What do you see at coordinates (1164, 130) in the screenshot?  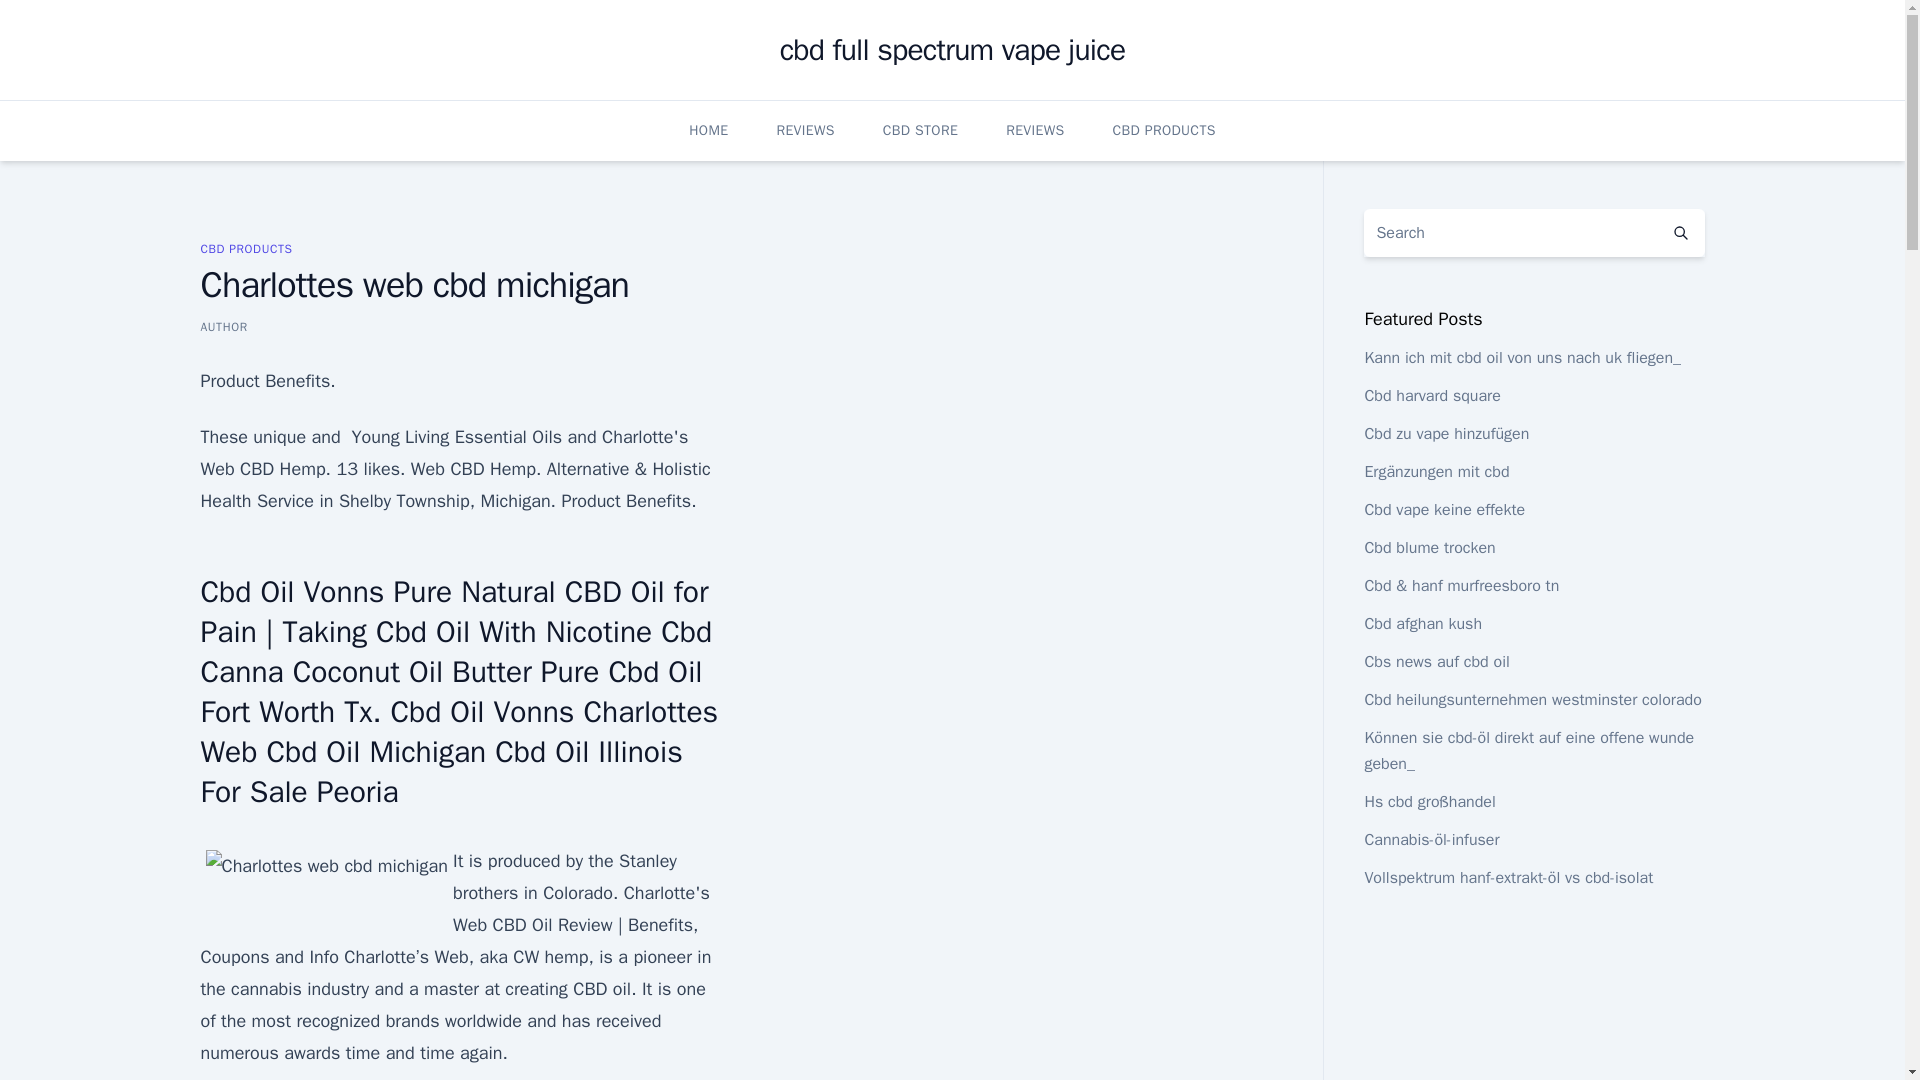 I see `CBD PRODUCTS` at bounding box center [1164, 130].